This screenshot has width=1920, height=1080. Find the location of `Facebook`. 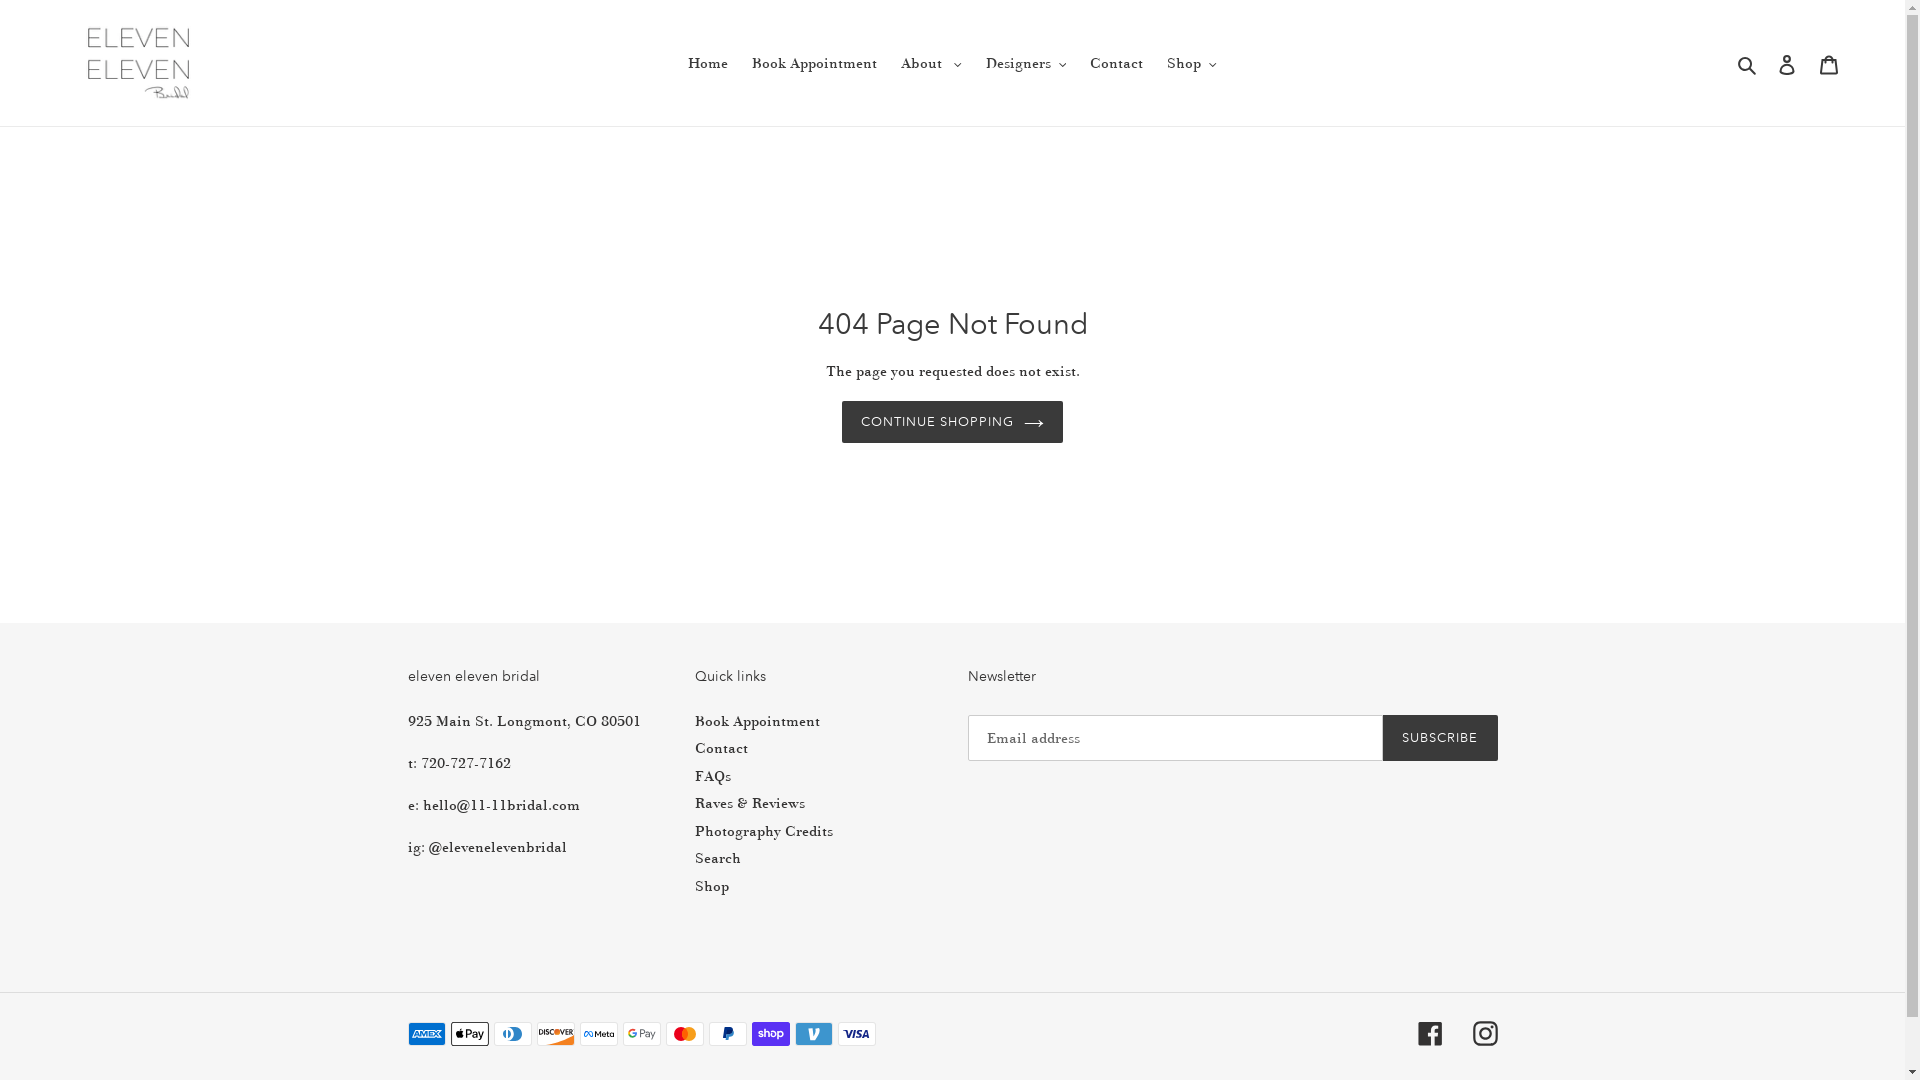

Facebook is located at coordinates (1430, 1034).